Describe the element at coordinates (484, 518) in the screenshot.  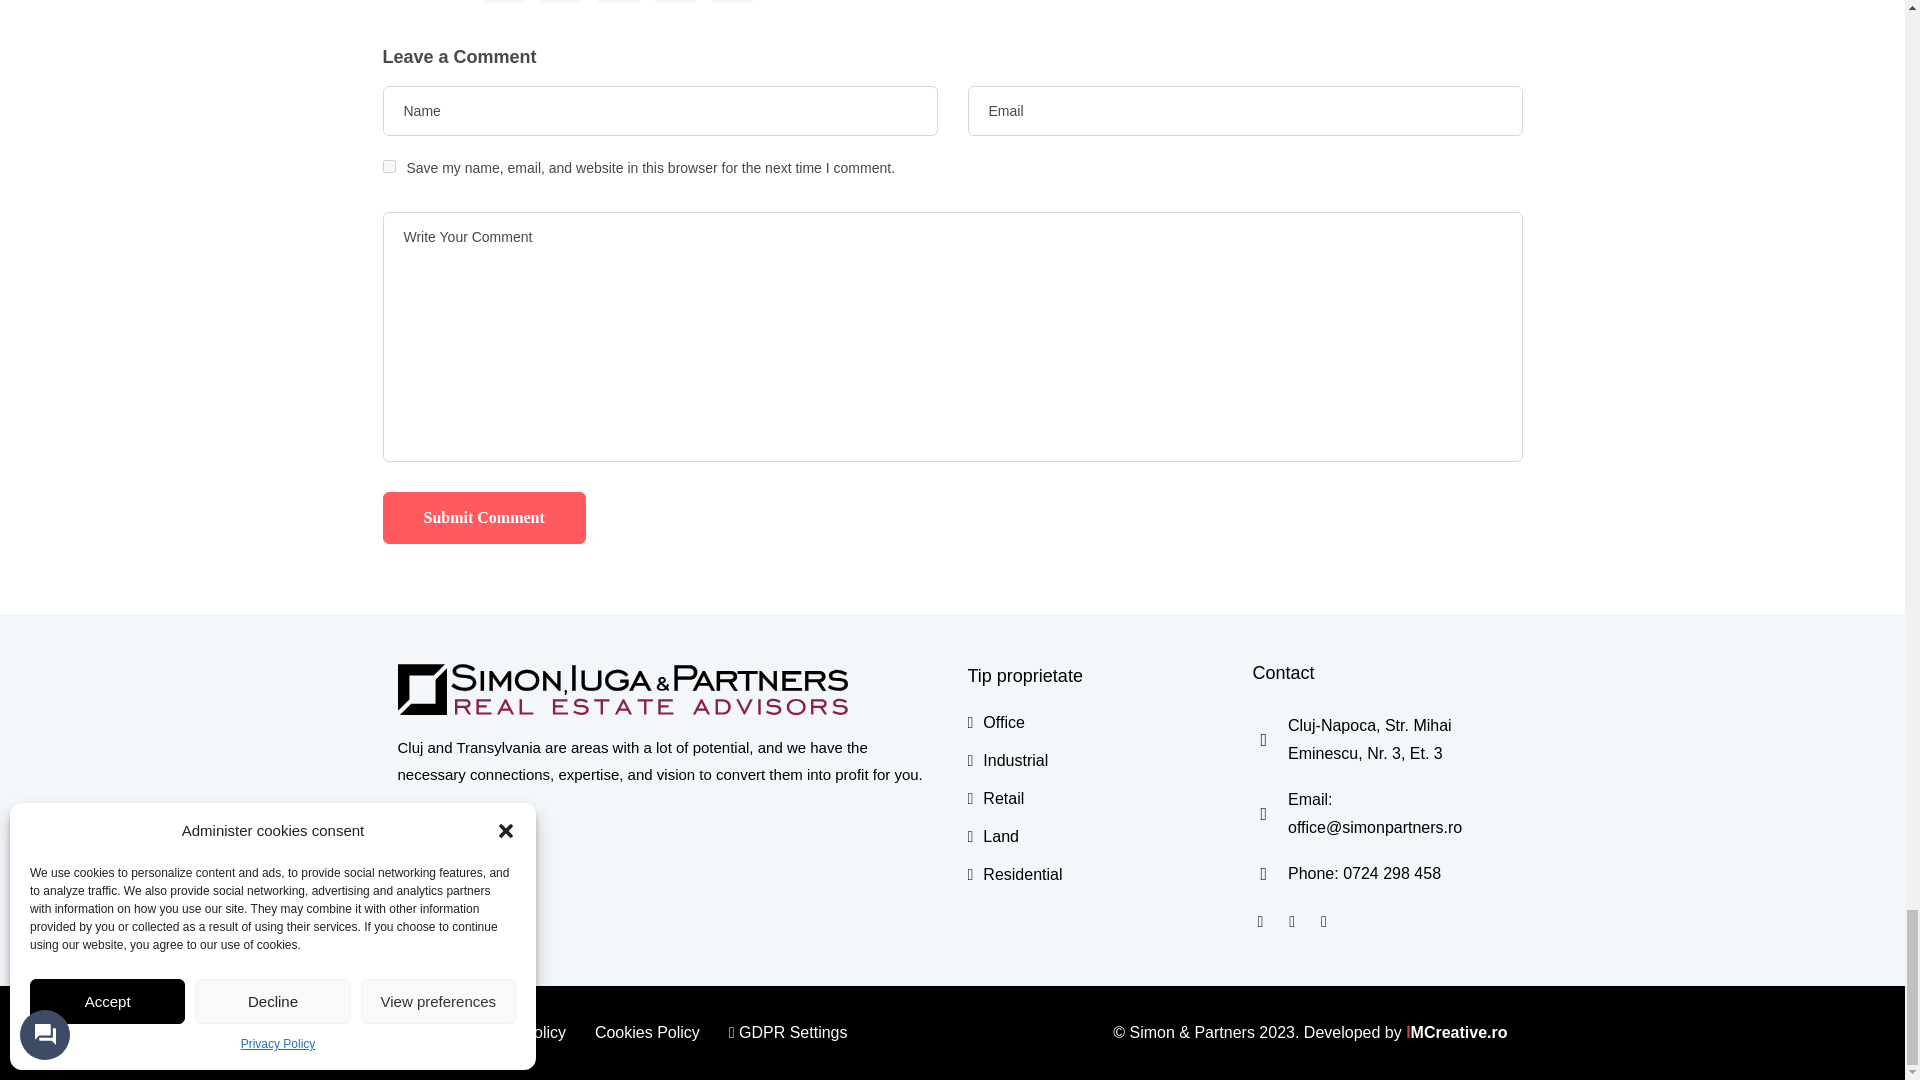
I see `Submit Comment` at that location.